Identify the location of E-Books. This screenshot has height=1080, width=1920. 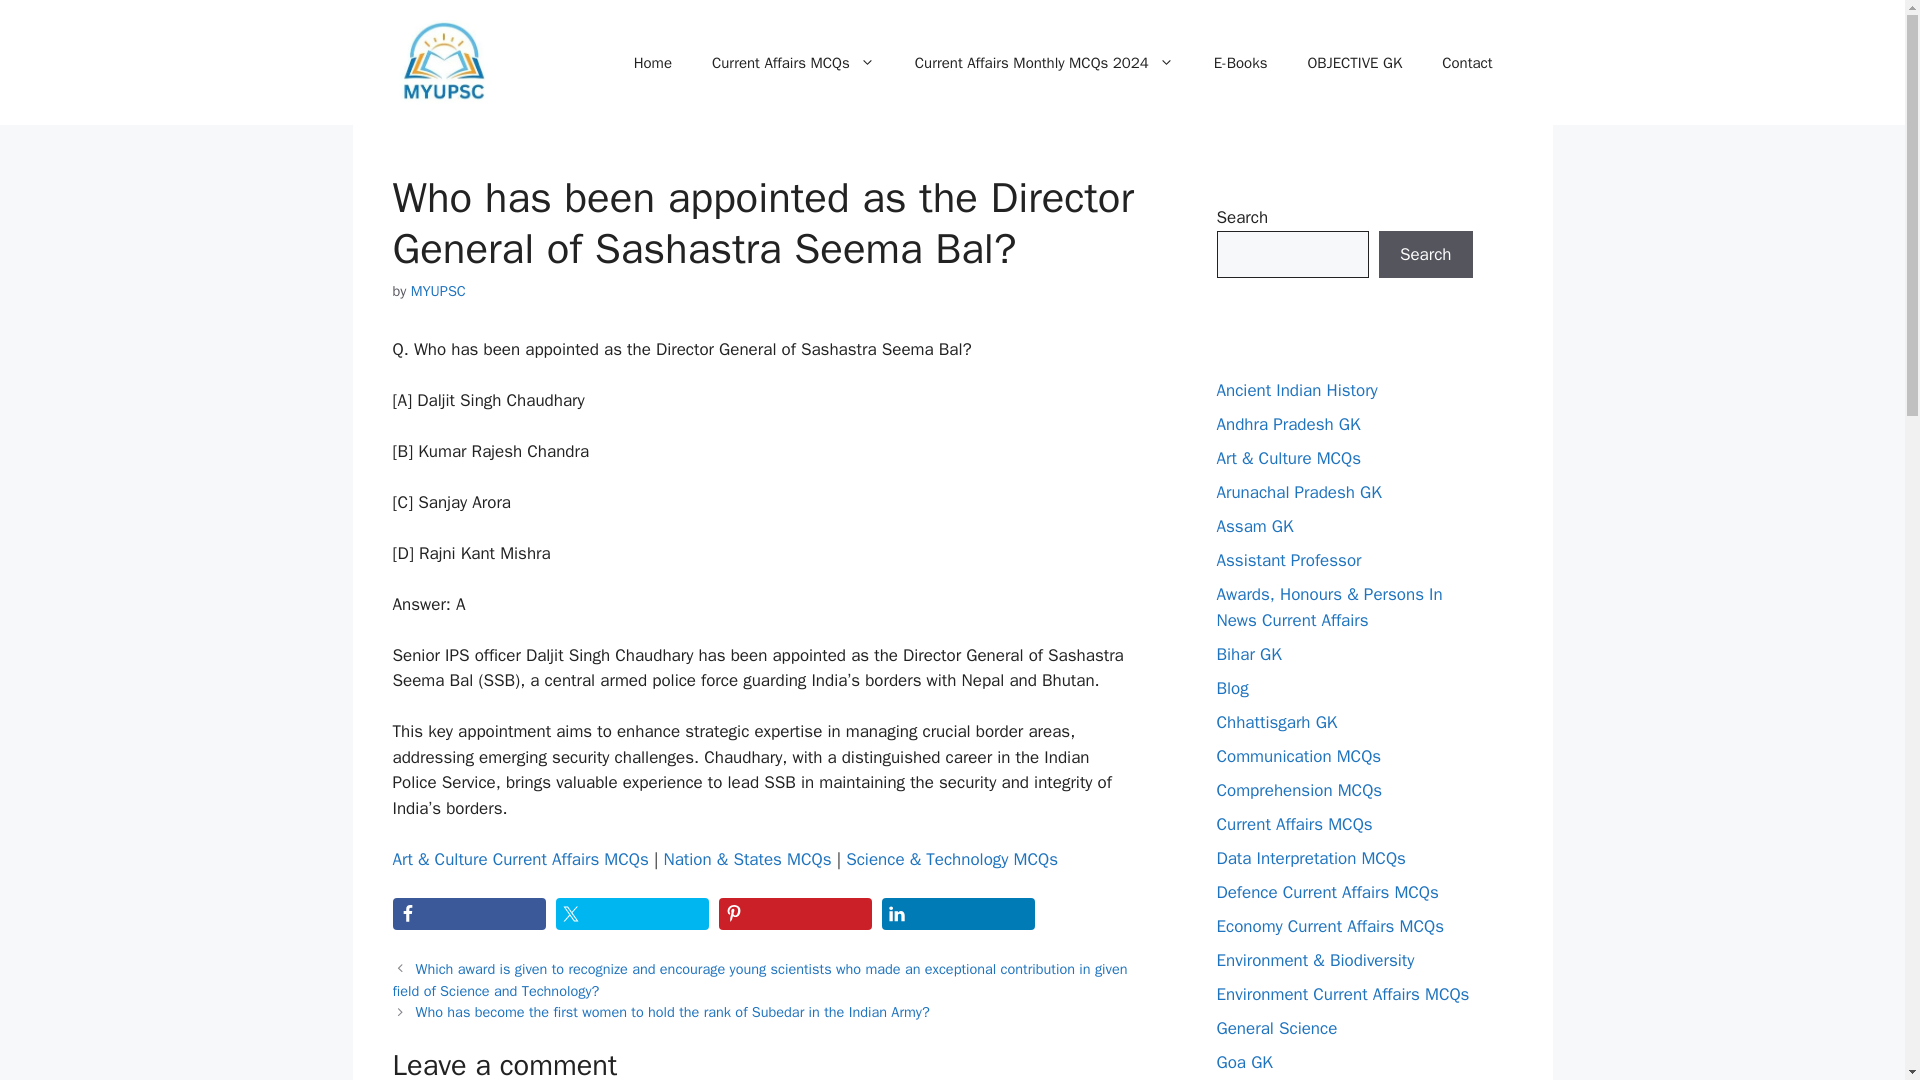
(1241, 62).